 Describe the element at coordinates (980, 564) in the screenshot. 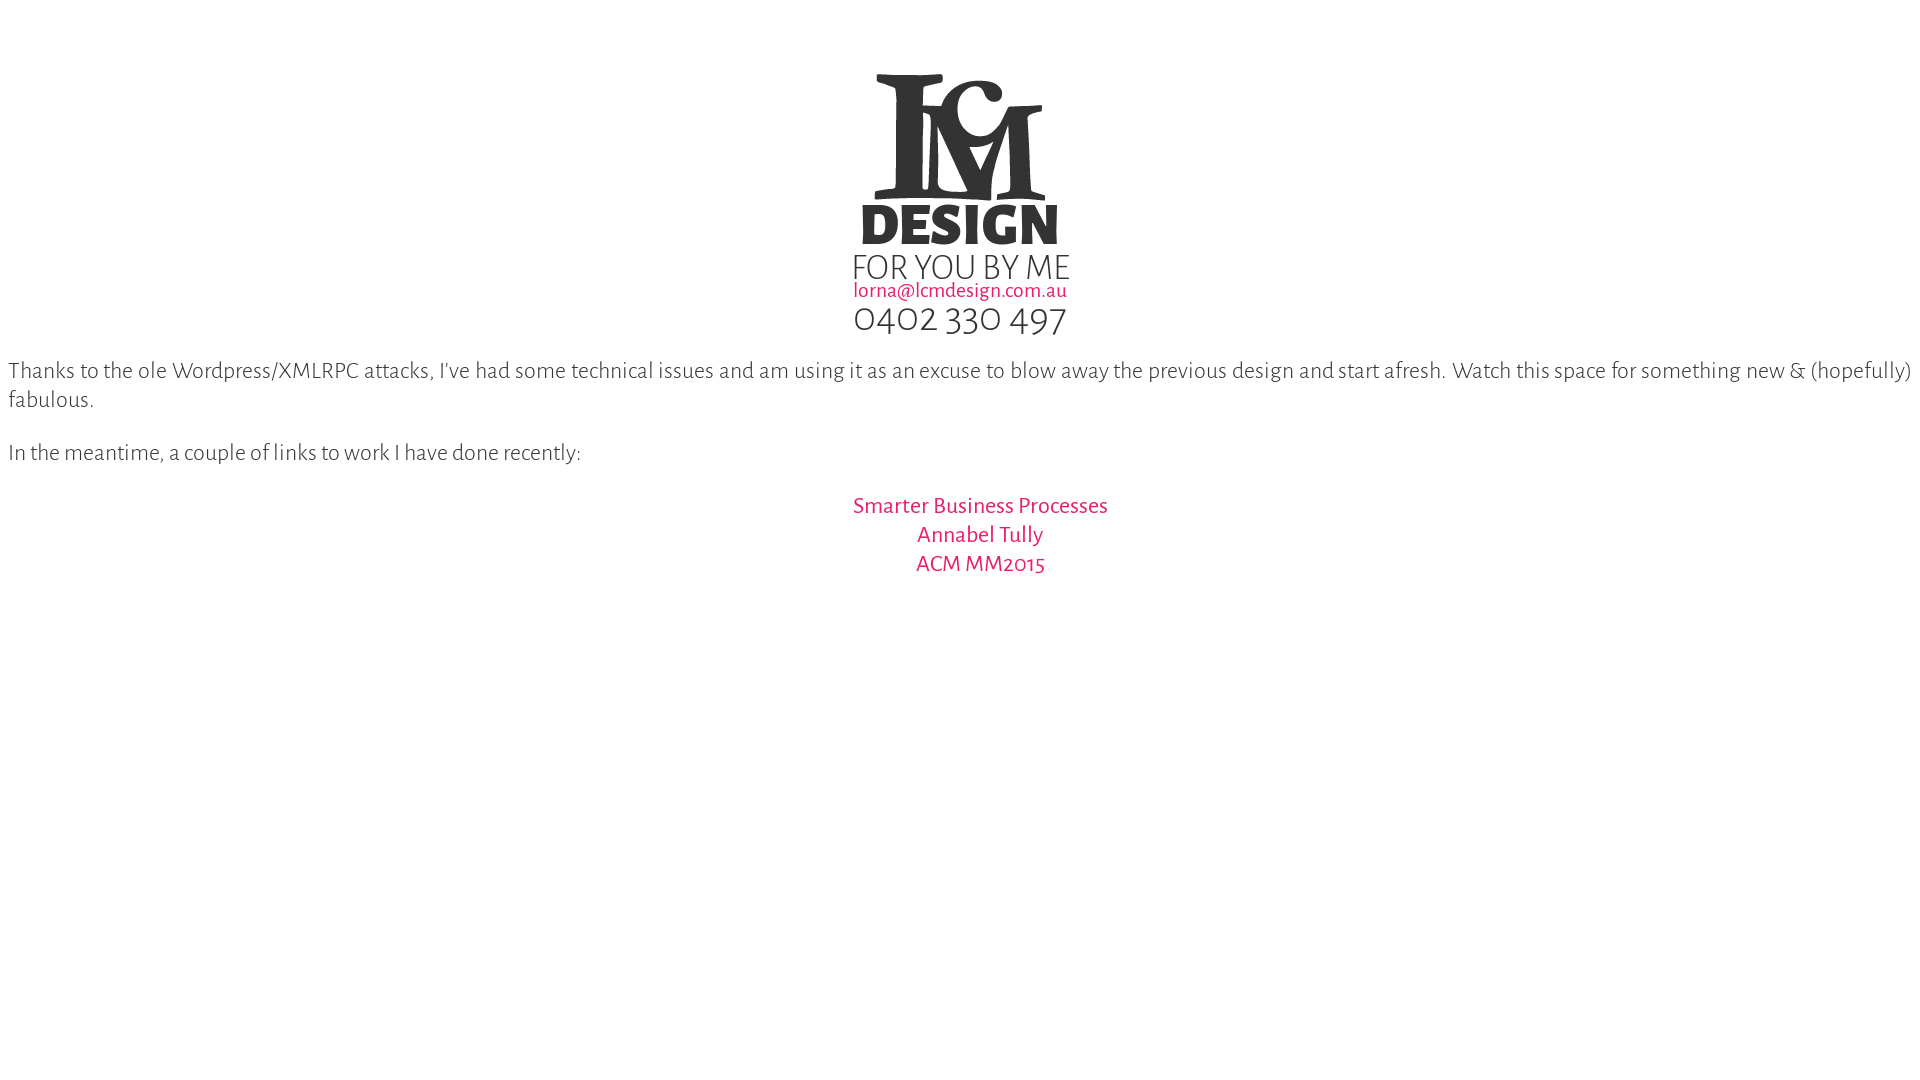

I see `ACM MM2015` at that location.